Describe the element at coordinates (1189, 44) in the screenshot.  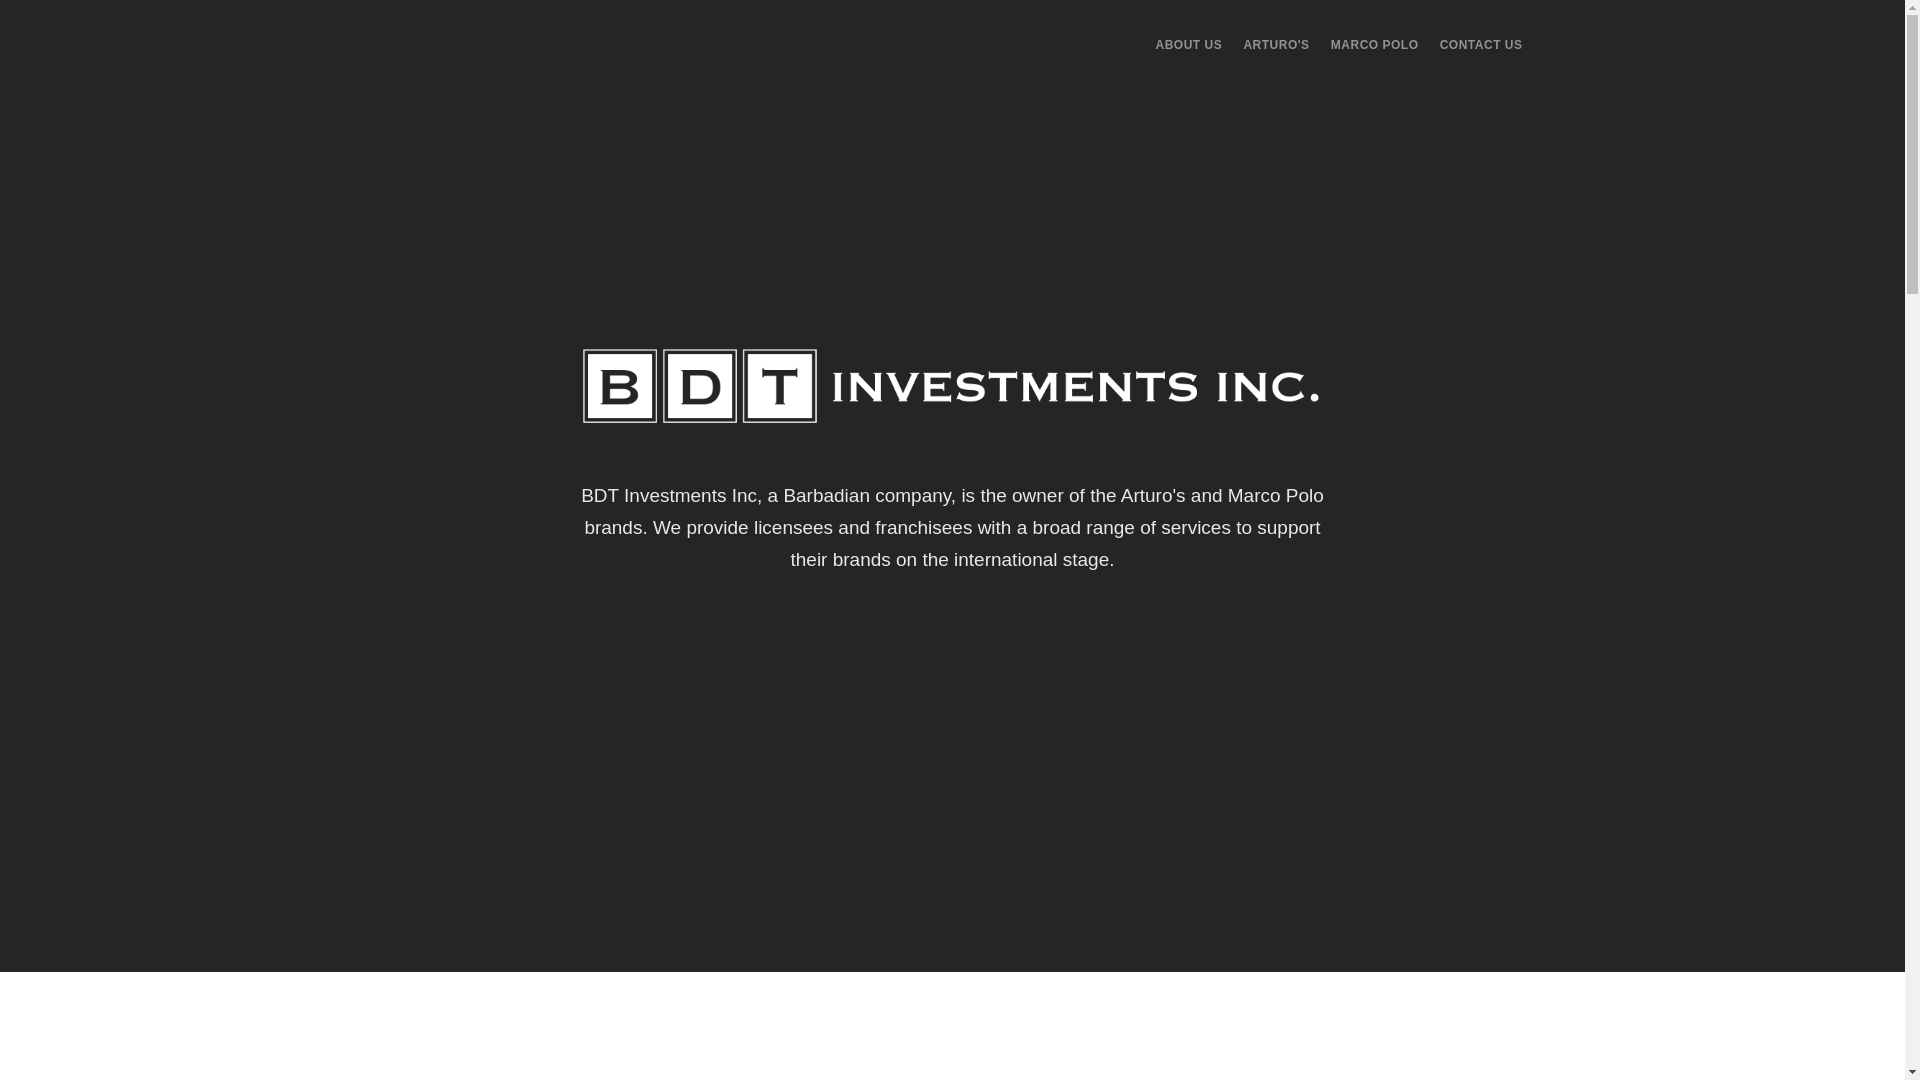
I see `ABOUT US` at that location.